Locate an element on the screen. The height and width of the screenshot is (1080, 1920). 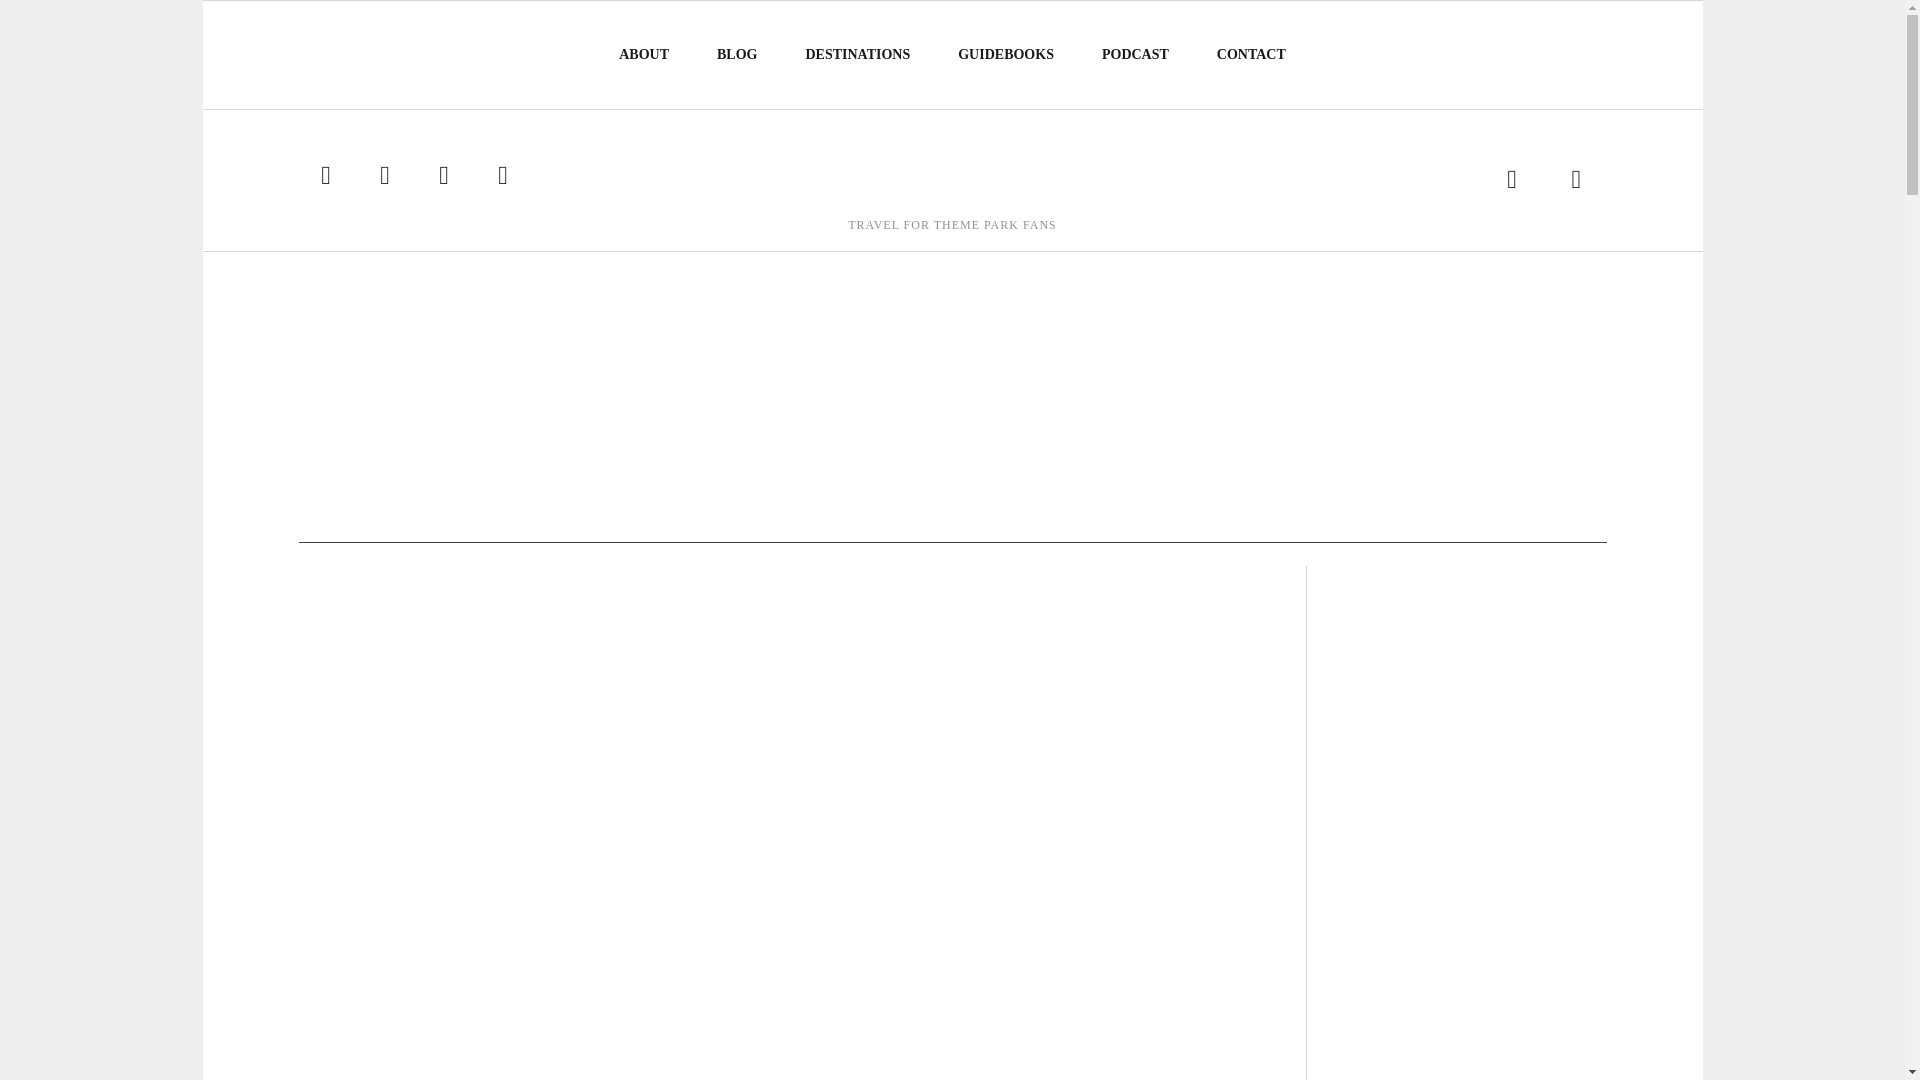
DESTINATIONS is located at coordinates (858, 54).